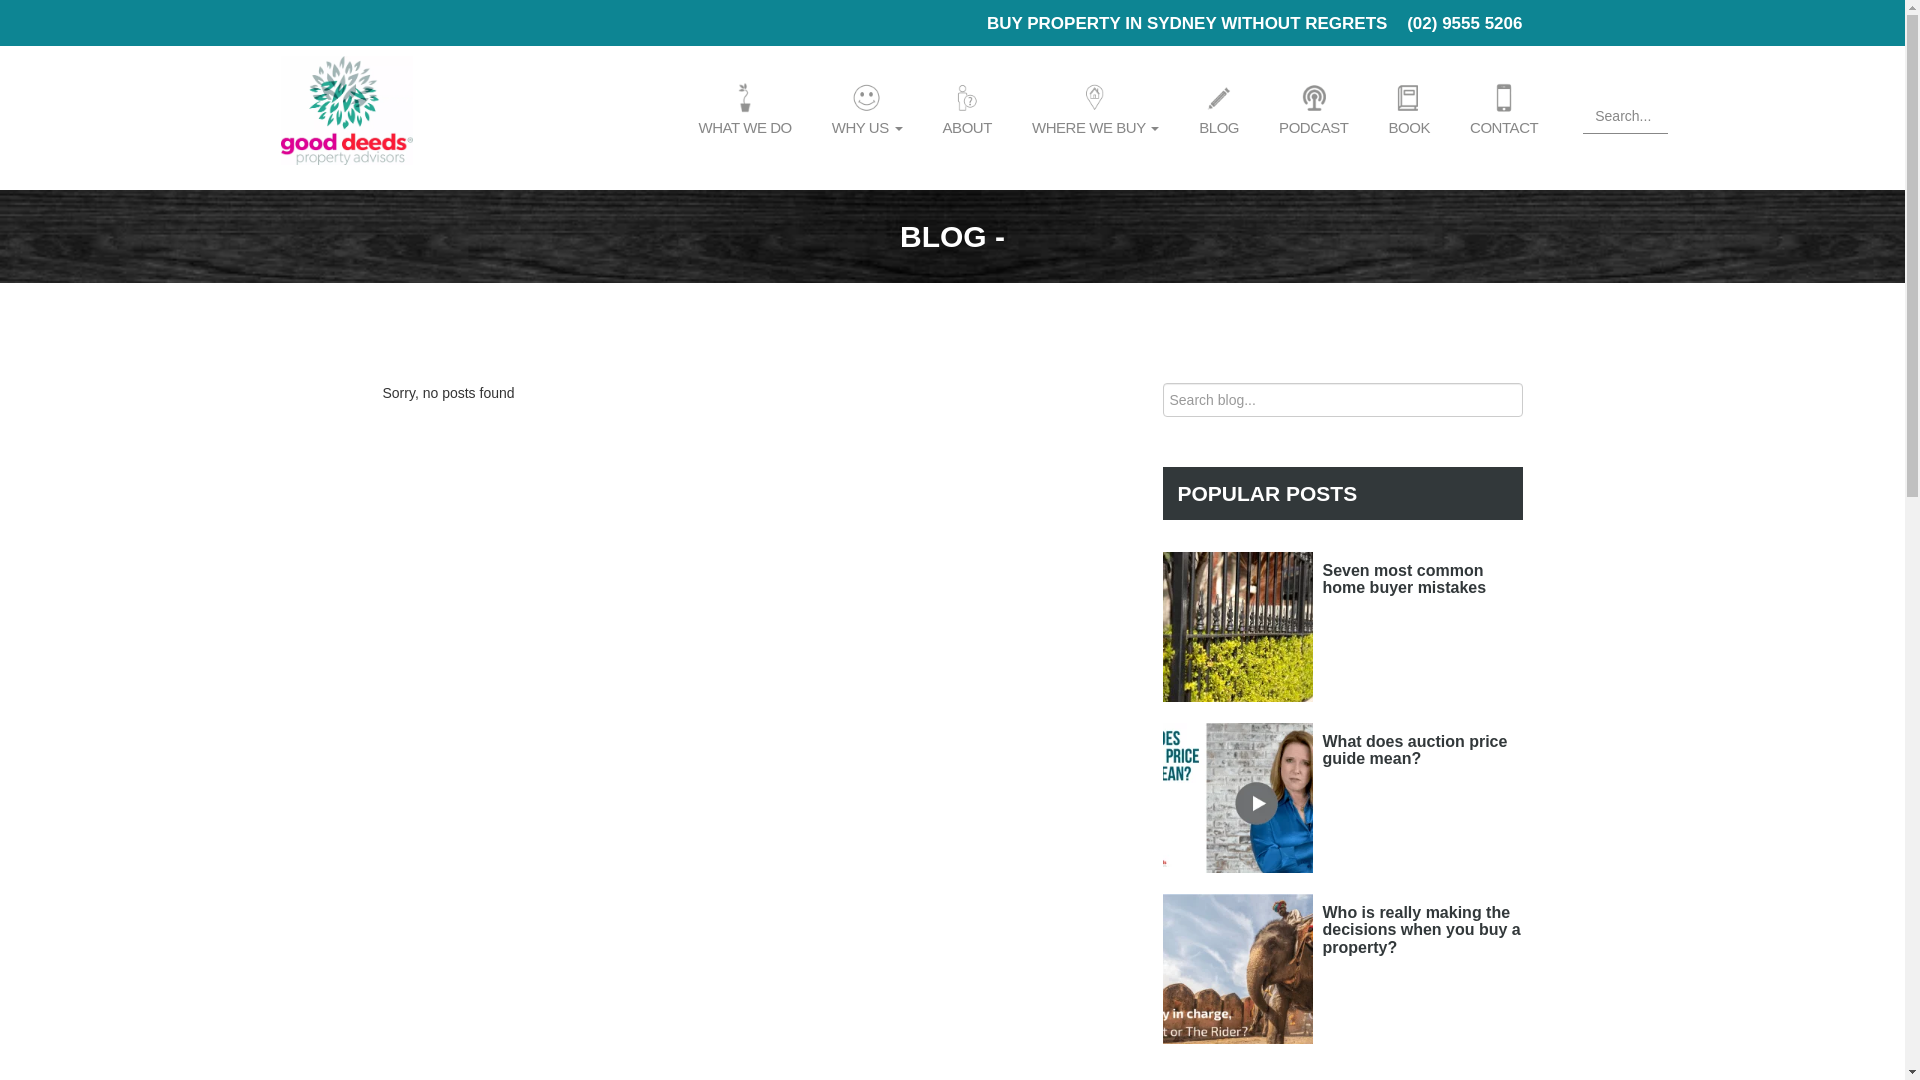 This screenshot has width=1920, height=1080. What do you see at coordinates (1414, 750) in the screenshot?
I see `What does auction price guide mean?` at bounding box center [1414, 750].